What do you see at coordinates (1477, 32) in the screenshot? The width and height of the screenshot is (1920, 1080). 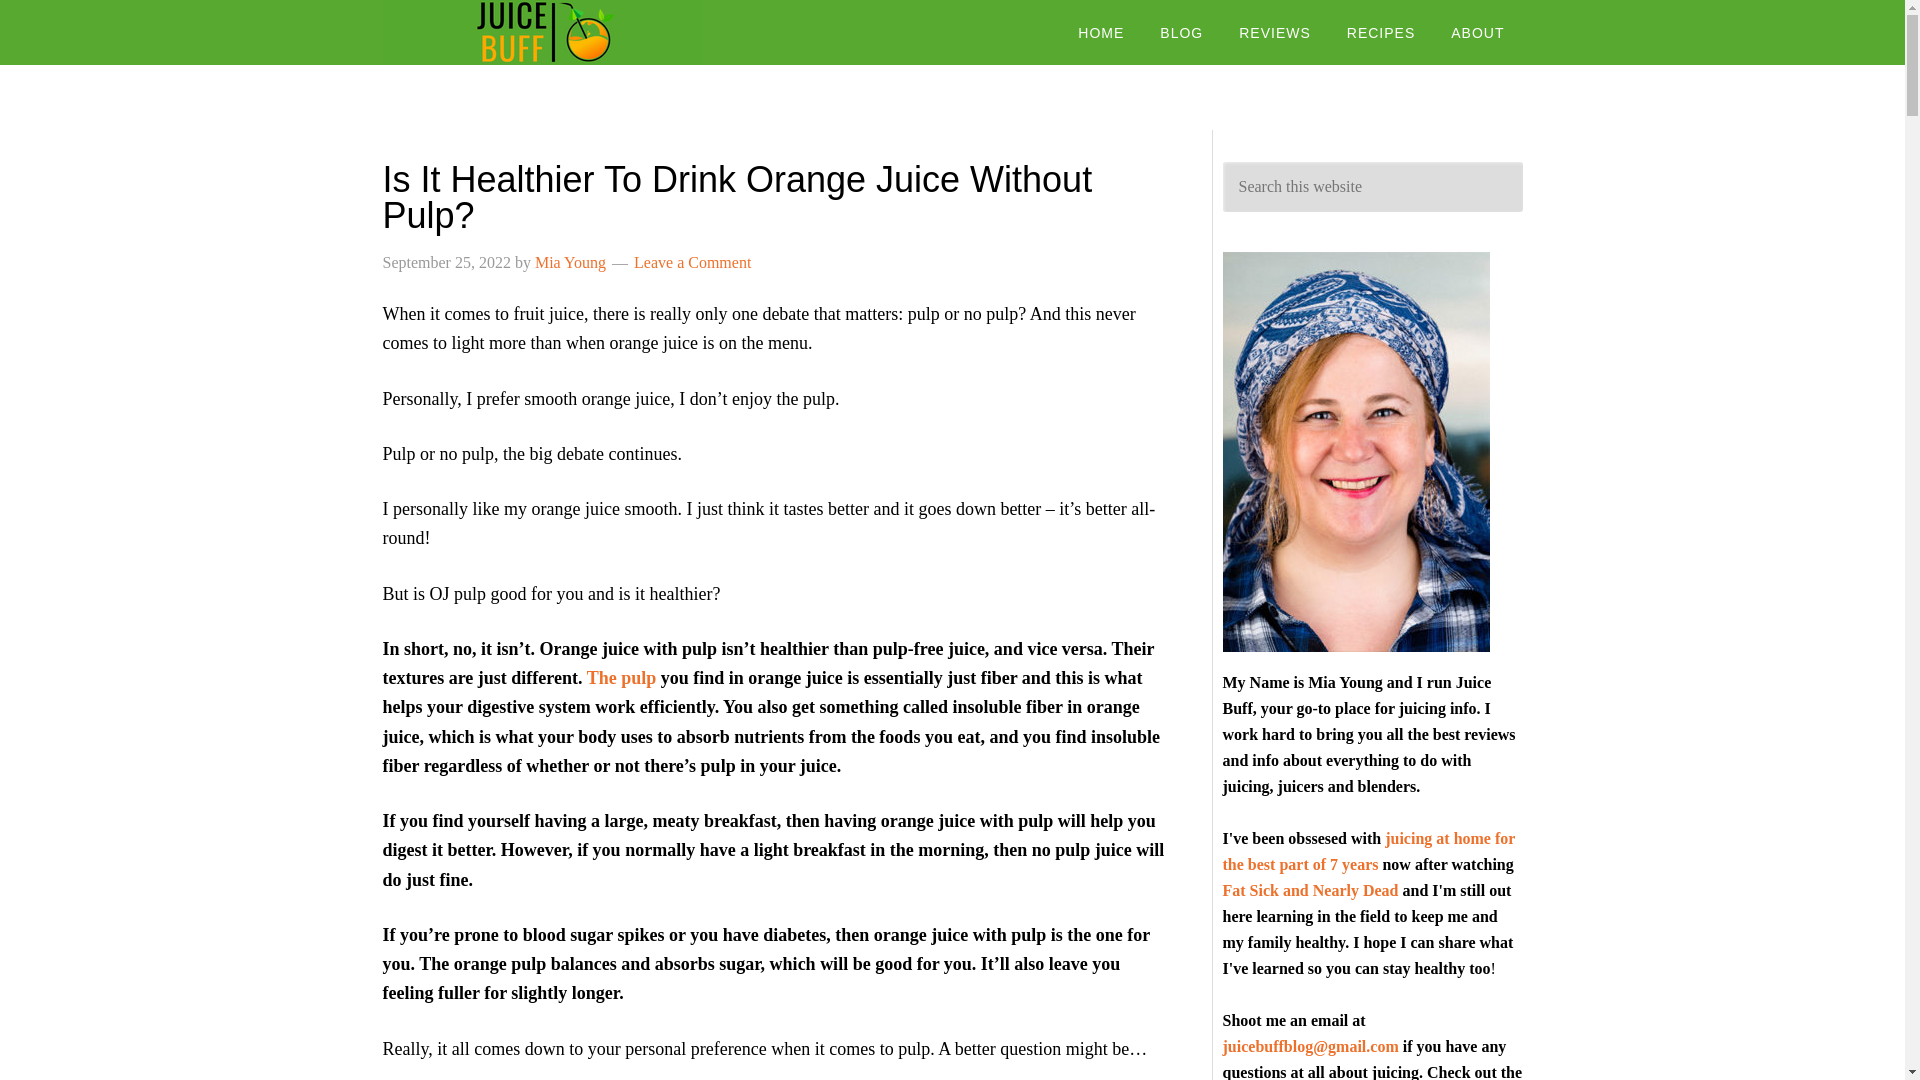 I see `ABOUT` at bounding box center [1477, 32].